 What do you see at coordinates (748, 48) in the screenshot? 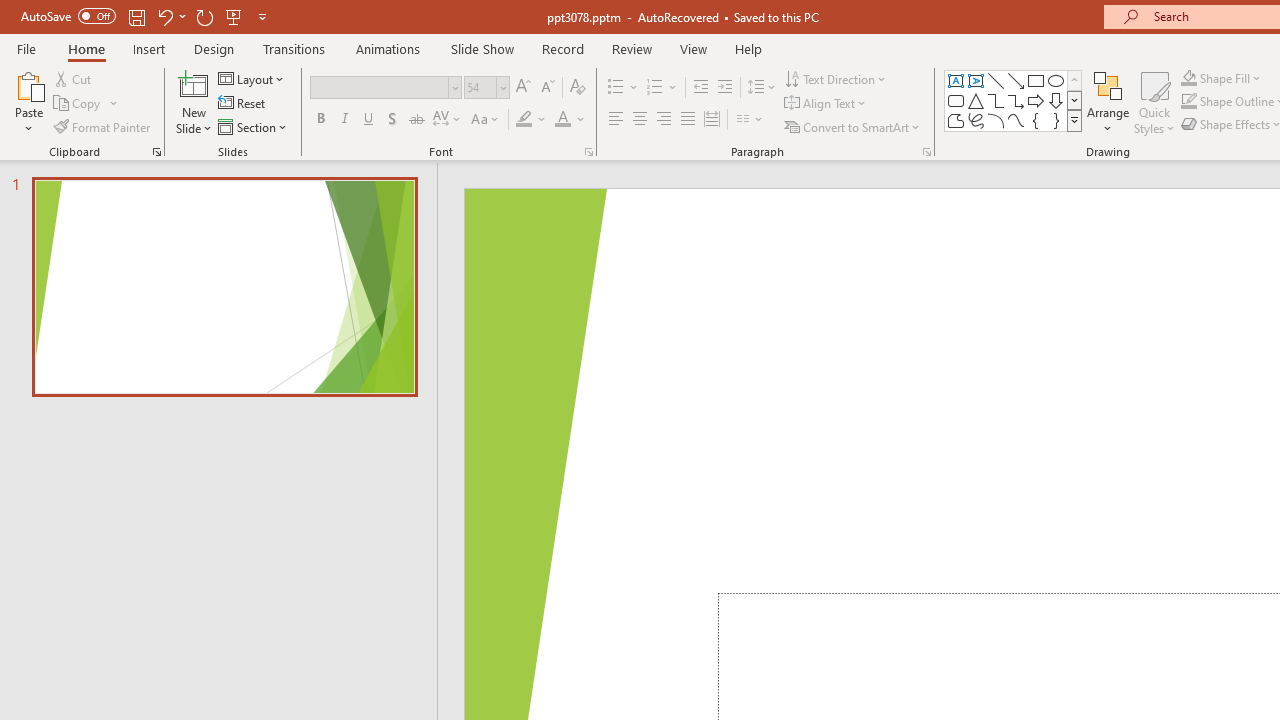
I see `Help` at bounding box center [748, 48].